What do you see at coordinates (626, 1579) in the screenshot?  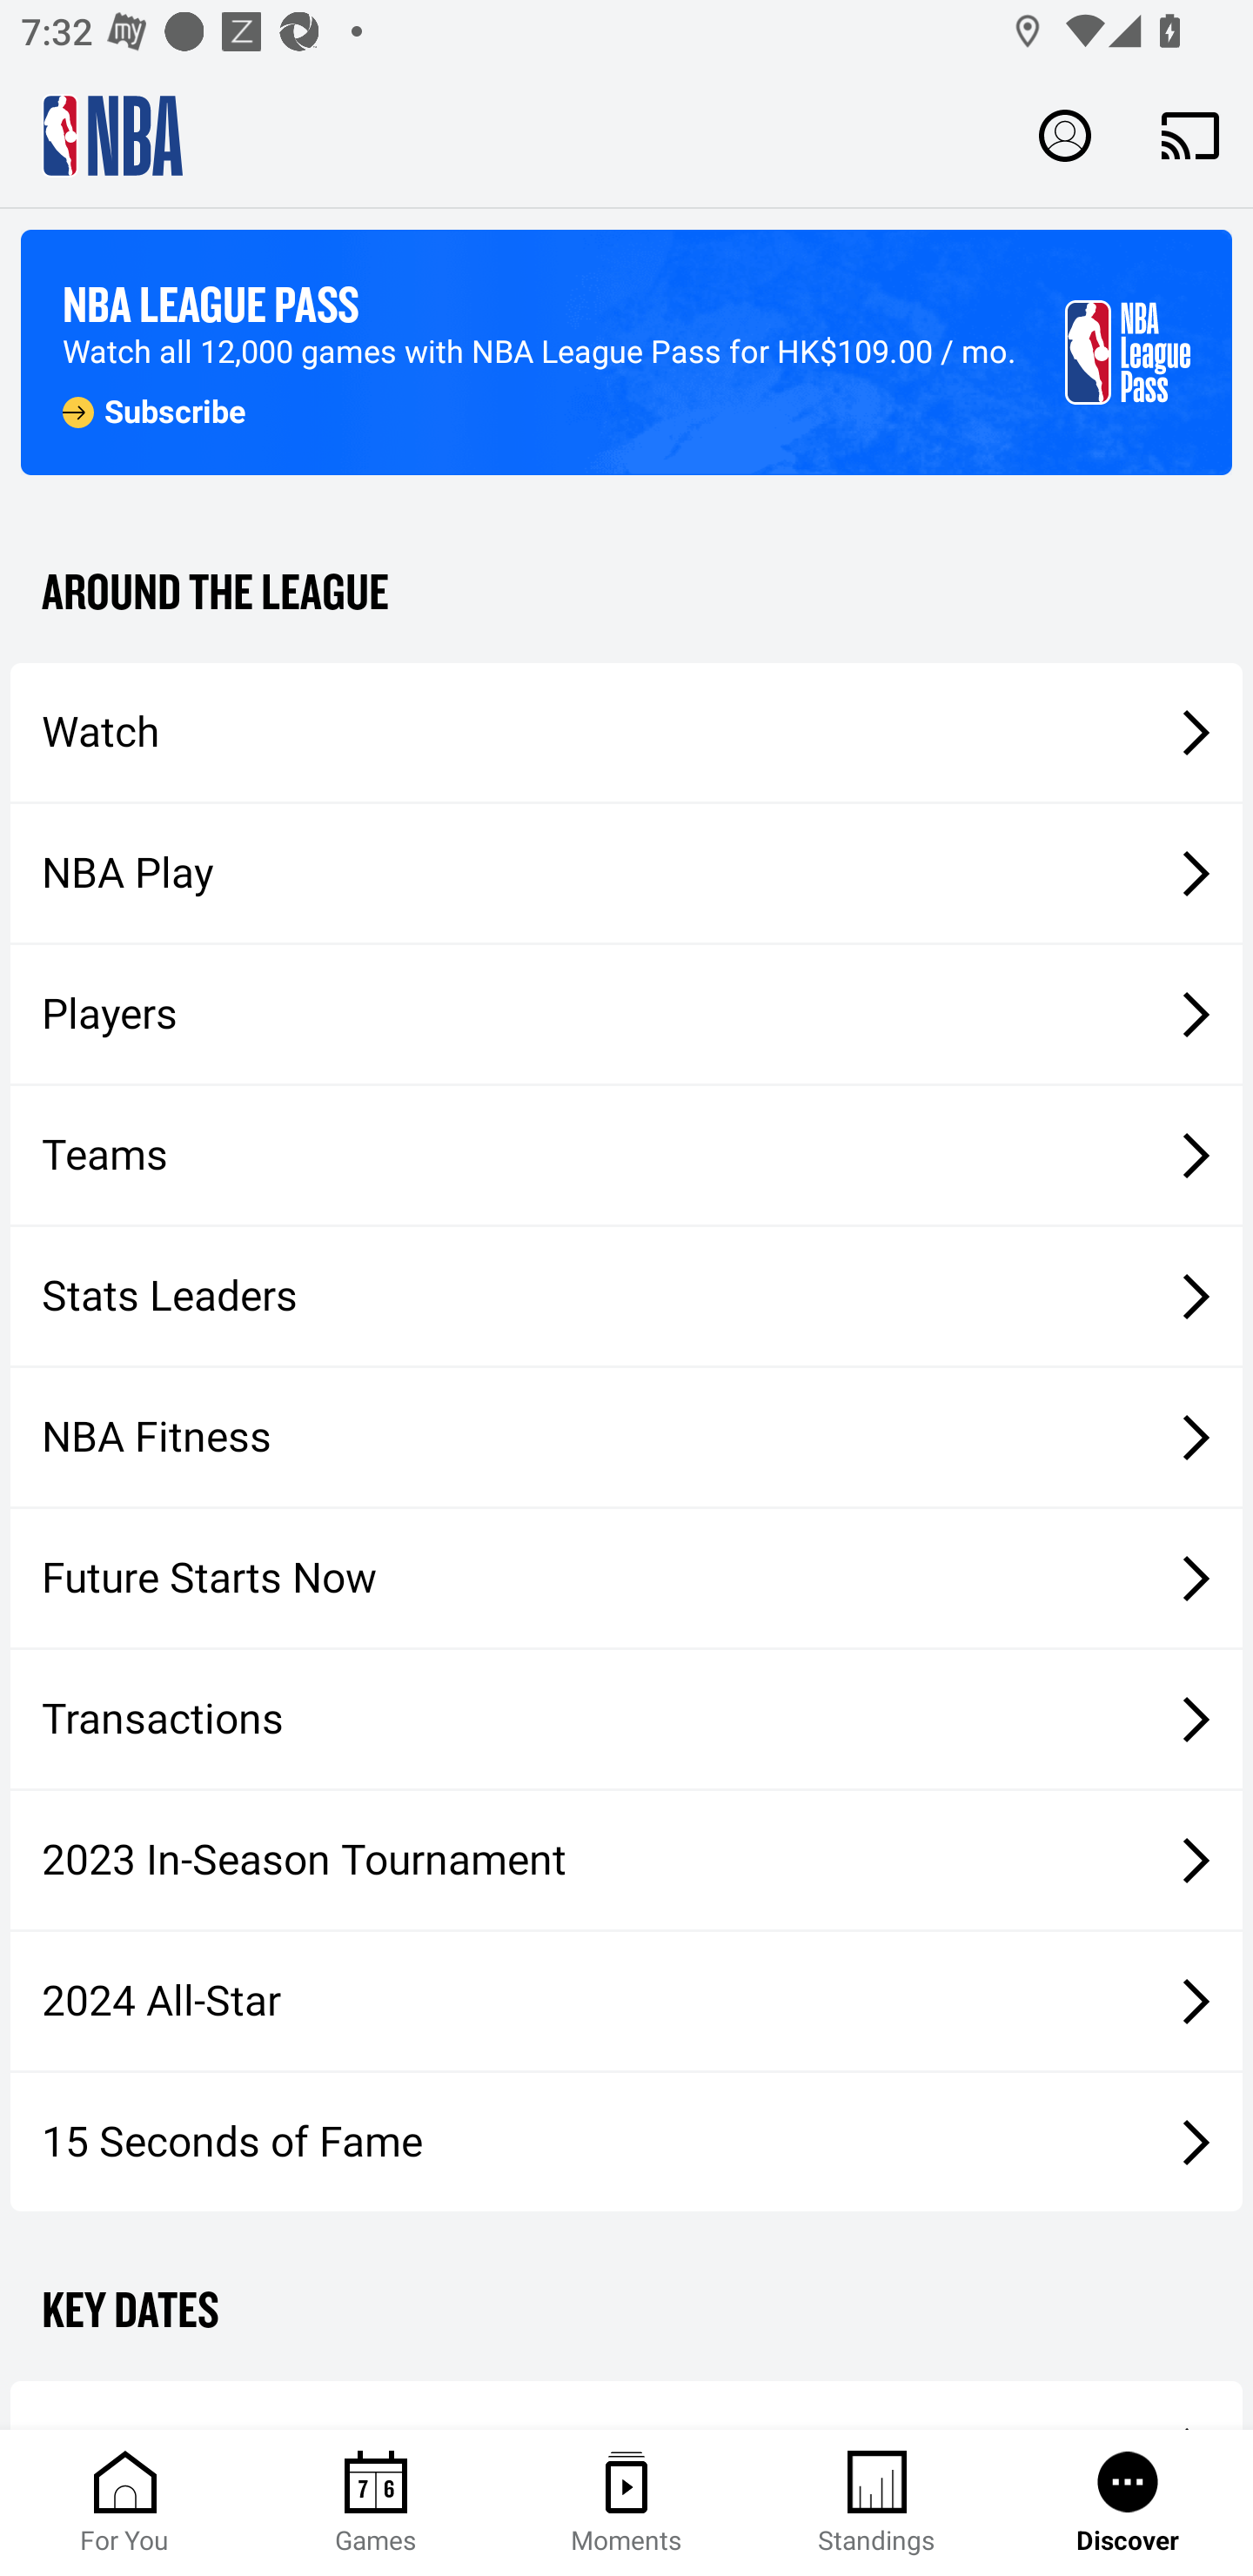 I see `Future Starts Now` at bounding box center [626, 1579].